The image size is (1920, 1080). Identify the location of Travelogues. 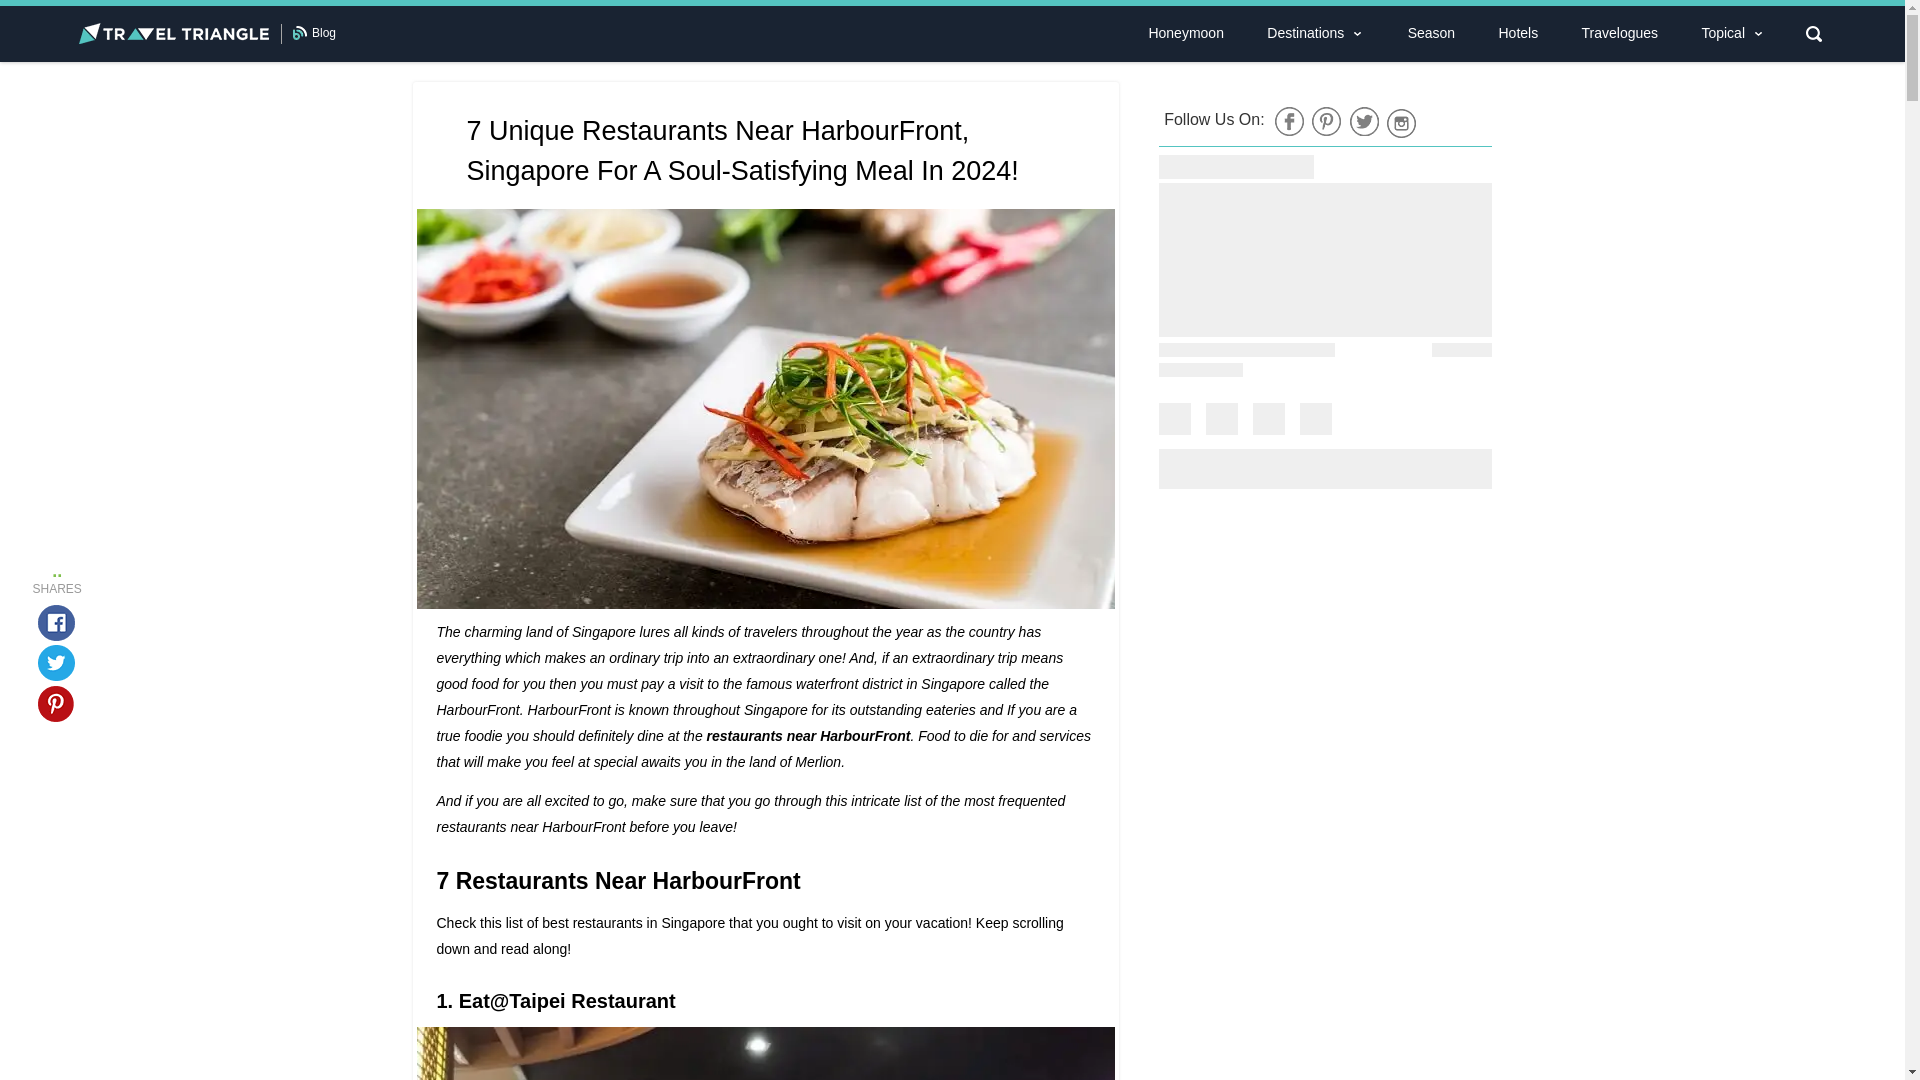
(1620, 33).